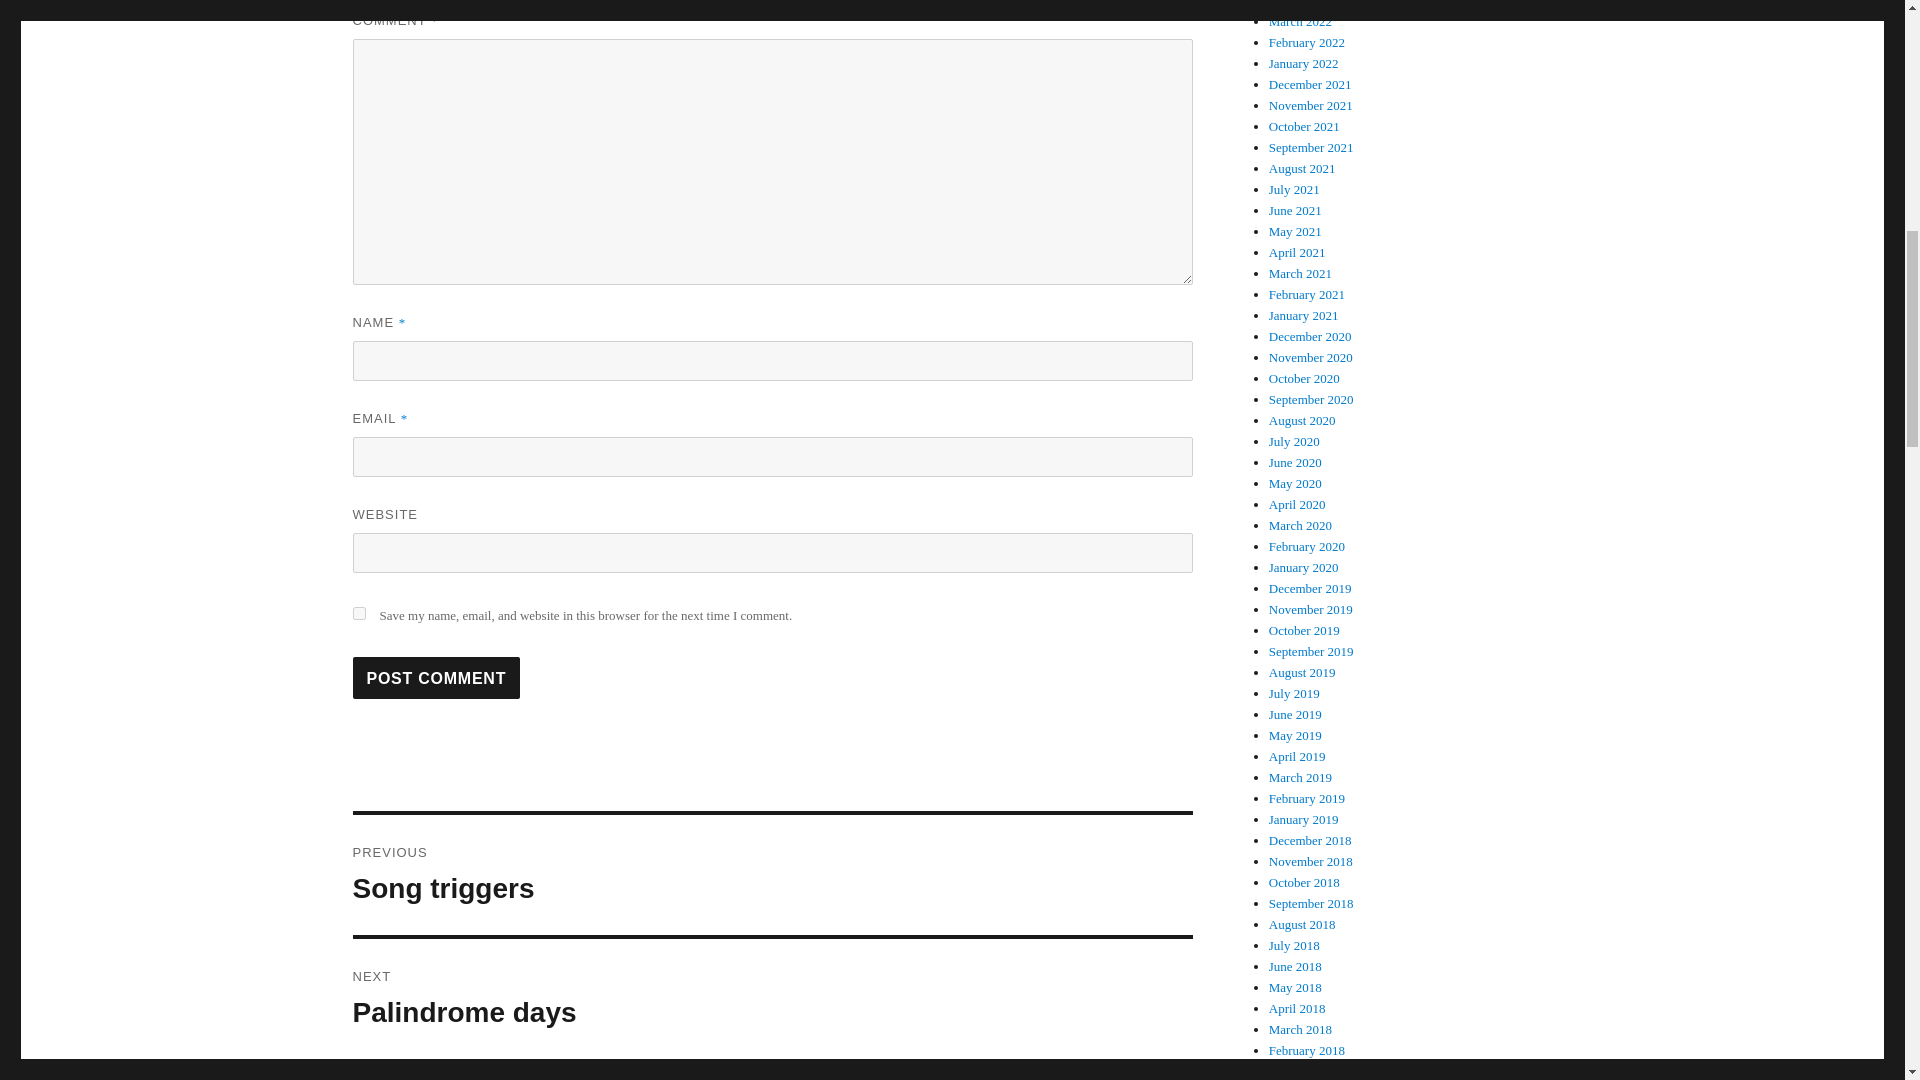  Describe the element at coordinates (1300, 22) in the screenshot. I see `March 2022` at that location.